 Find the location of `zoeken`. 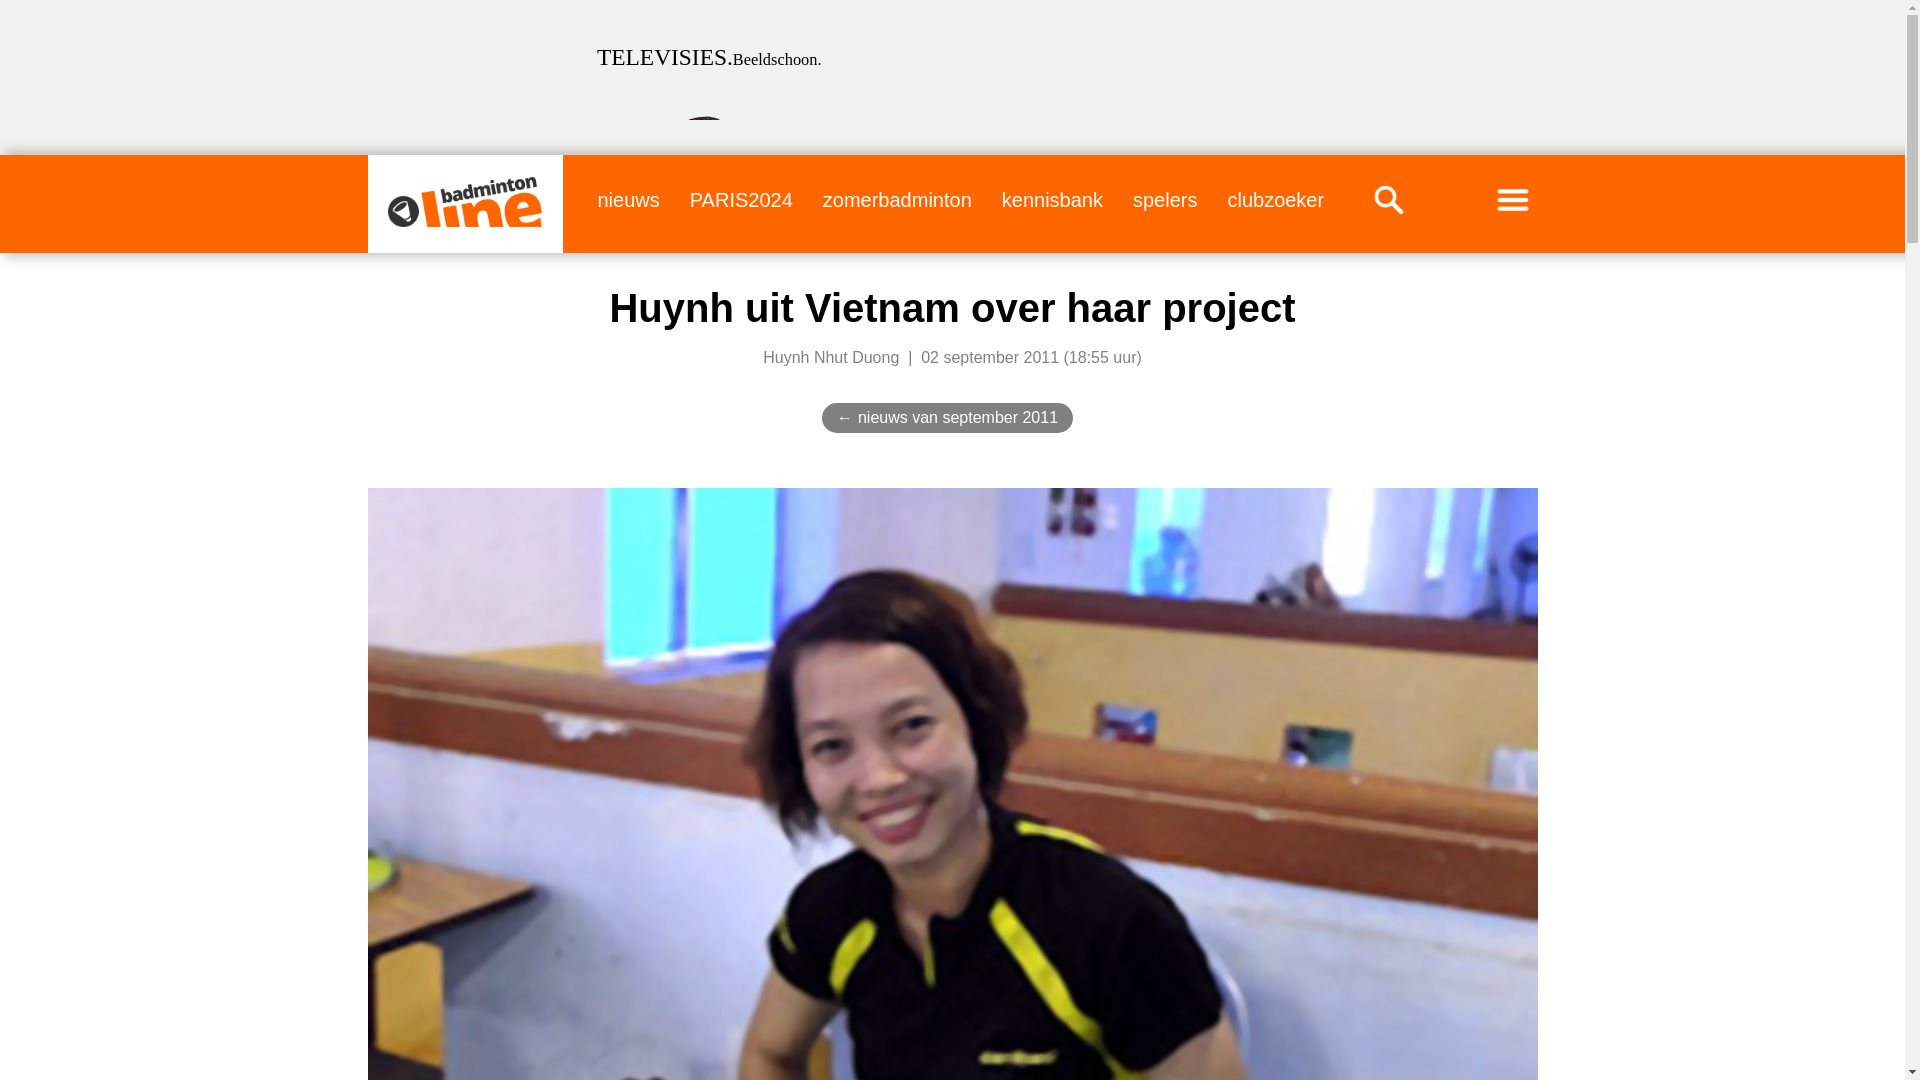

zoeken is located at coordinates (1388, 199).